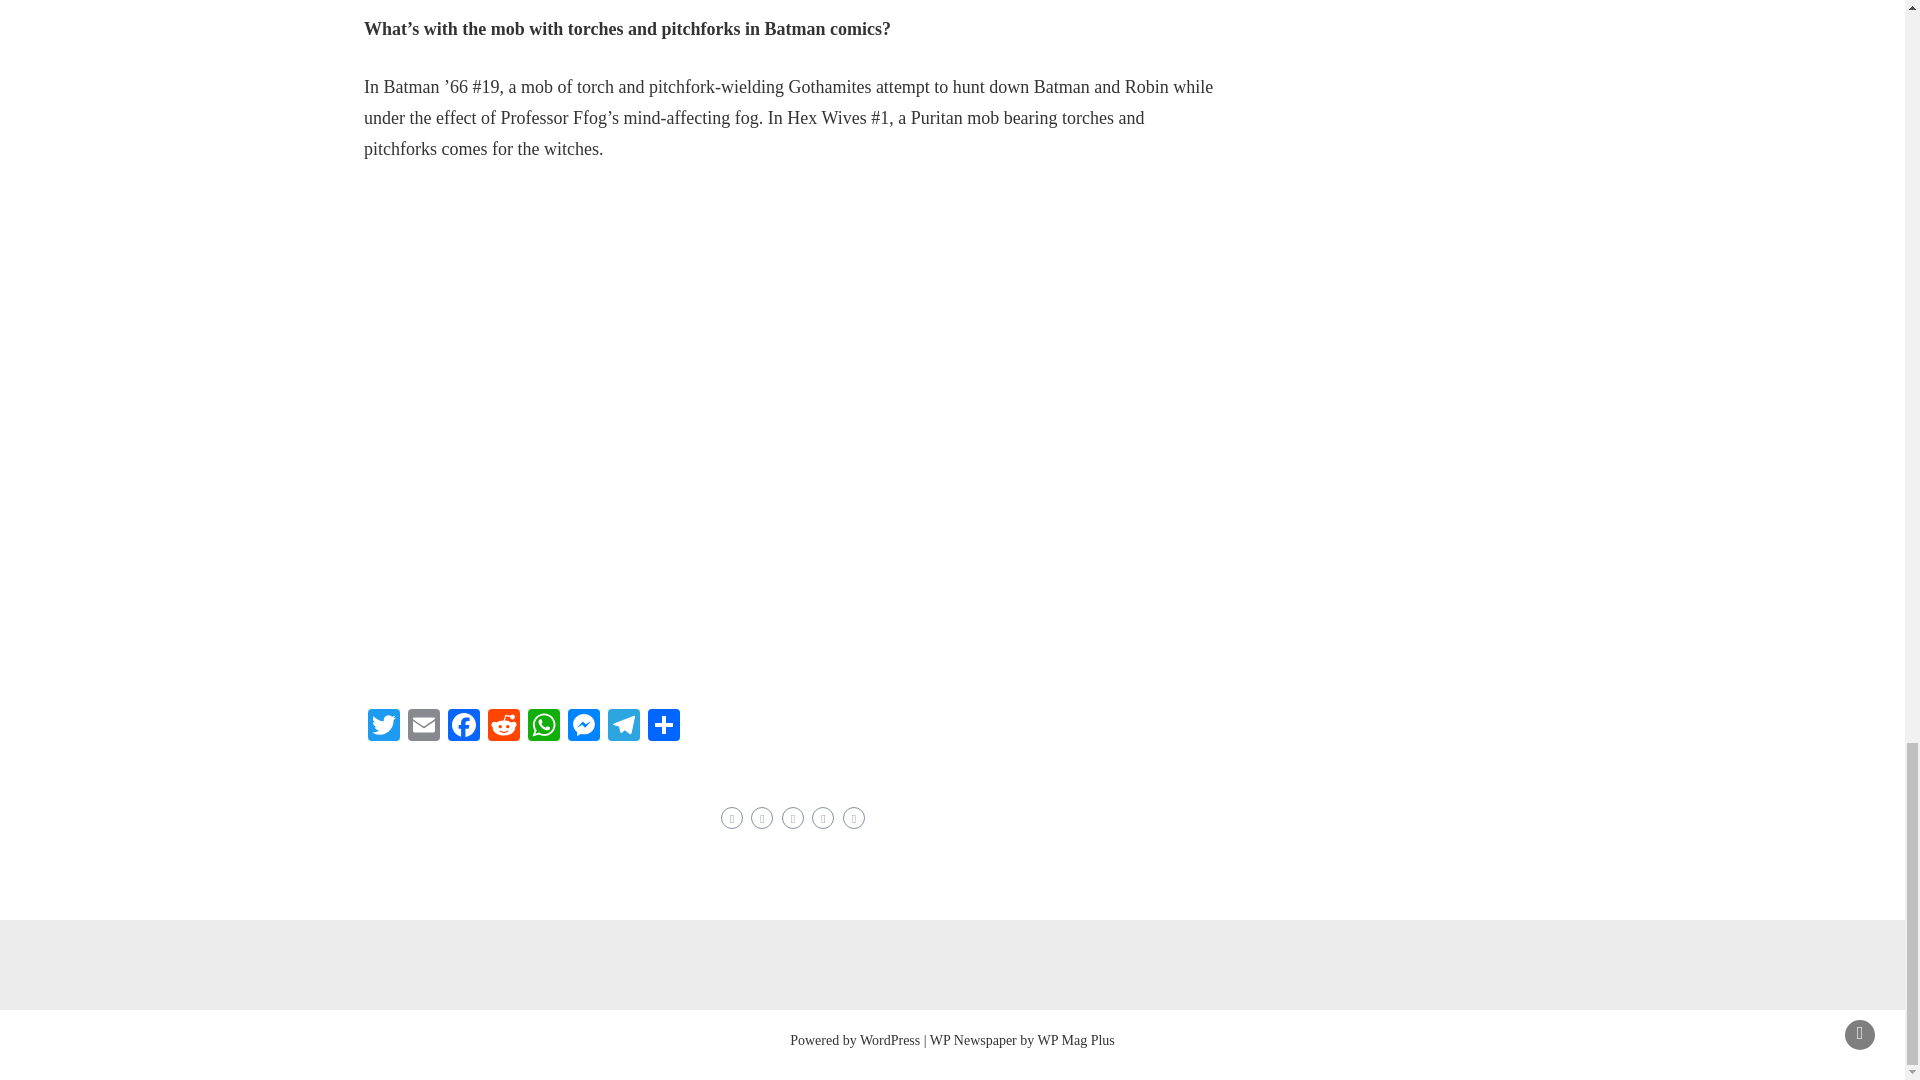 Image resolution: width=1920 pixels, height=1080 pixels. What do you see at coordinates (384, 727) in the screenshot?
I see `Twitter` at bounding box center [384, 727].